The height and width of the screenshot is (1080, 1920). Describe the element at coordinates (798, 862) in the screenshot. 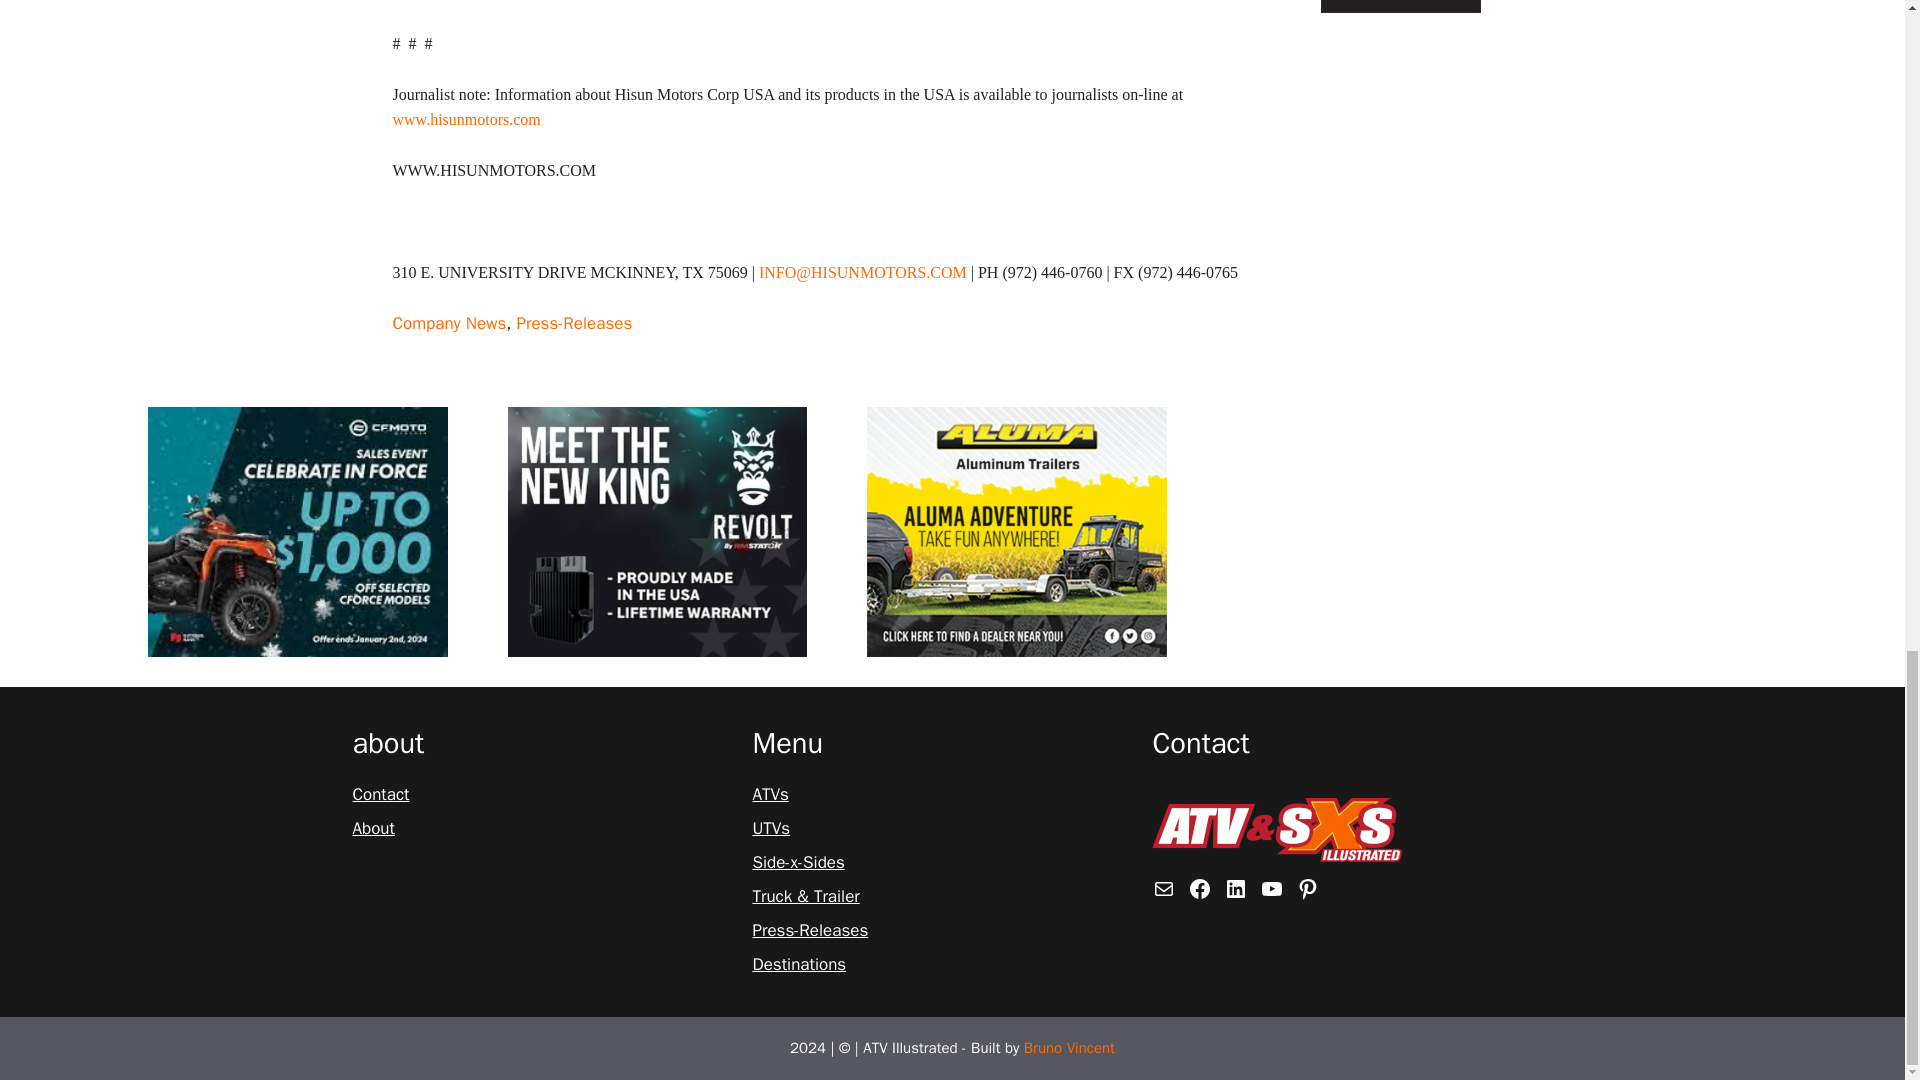

I see `Side-x-Sides` at that location.